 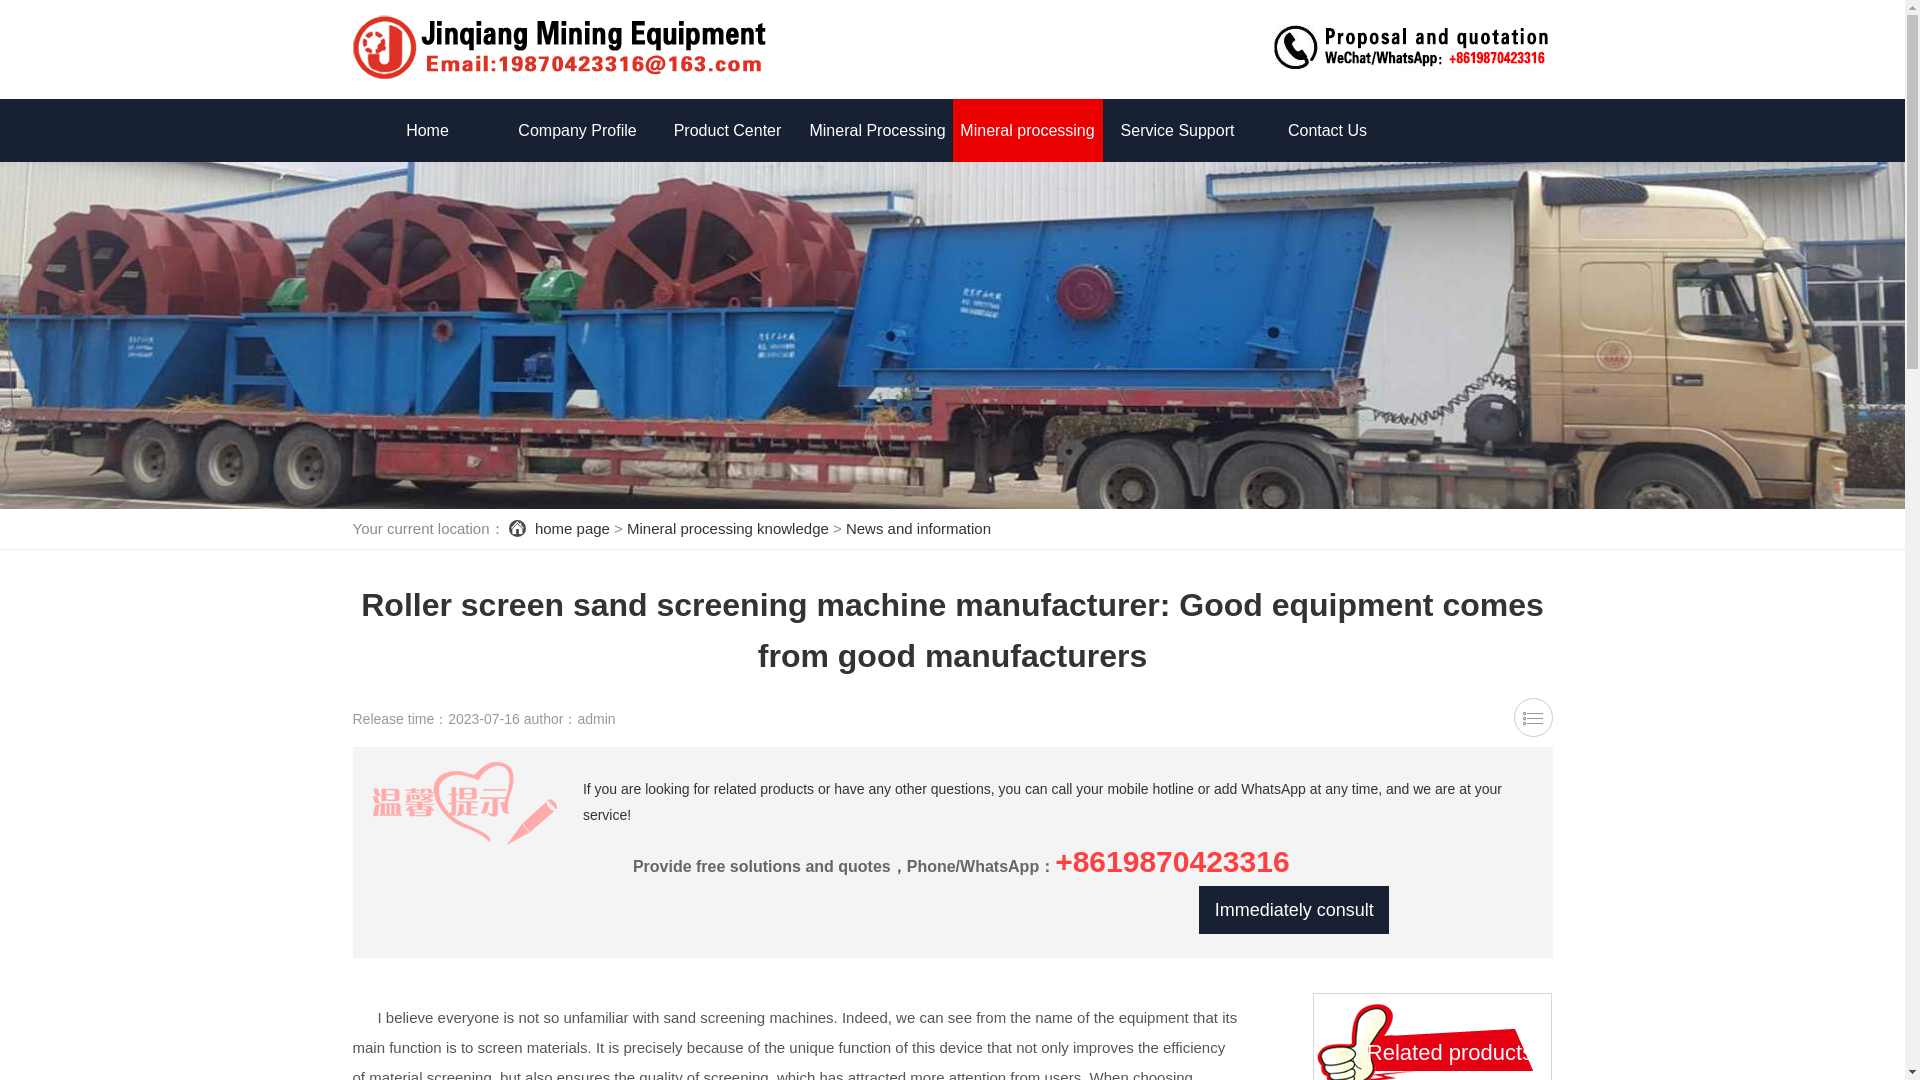 What do you see at coordinates (1027, 162) in the screenshot?
I see `Mineral processing knowledge` at bounding box center [1027, 162].